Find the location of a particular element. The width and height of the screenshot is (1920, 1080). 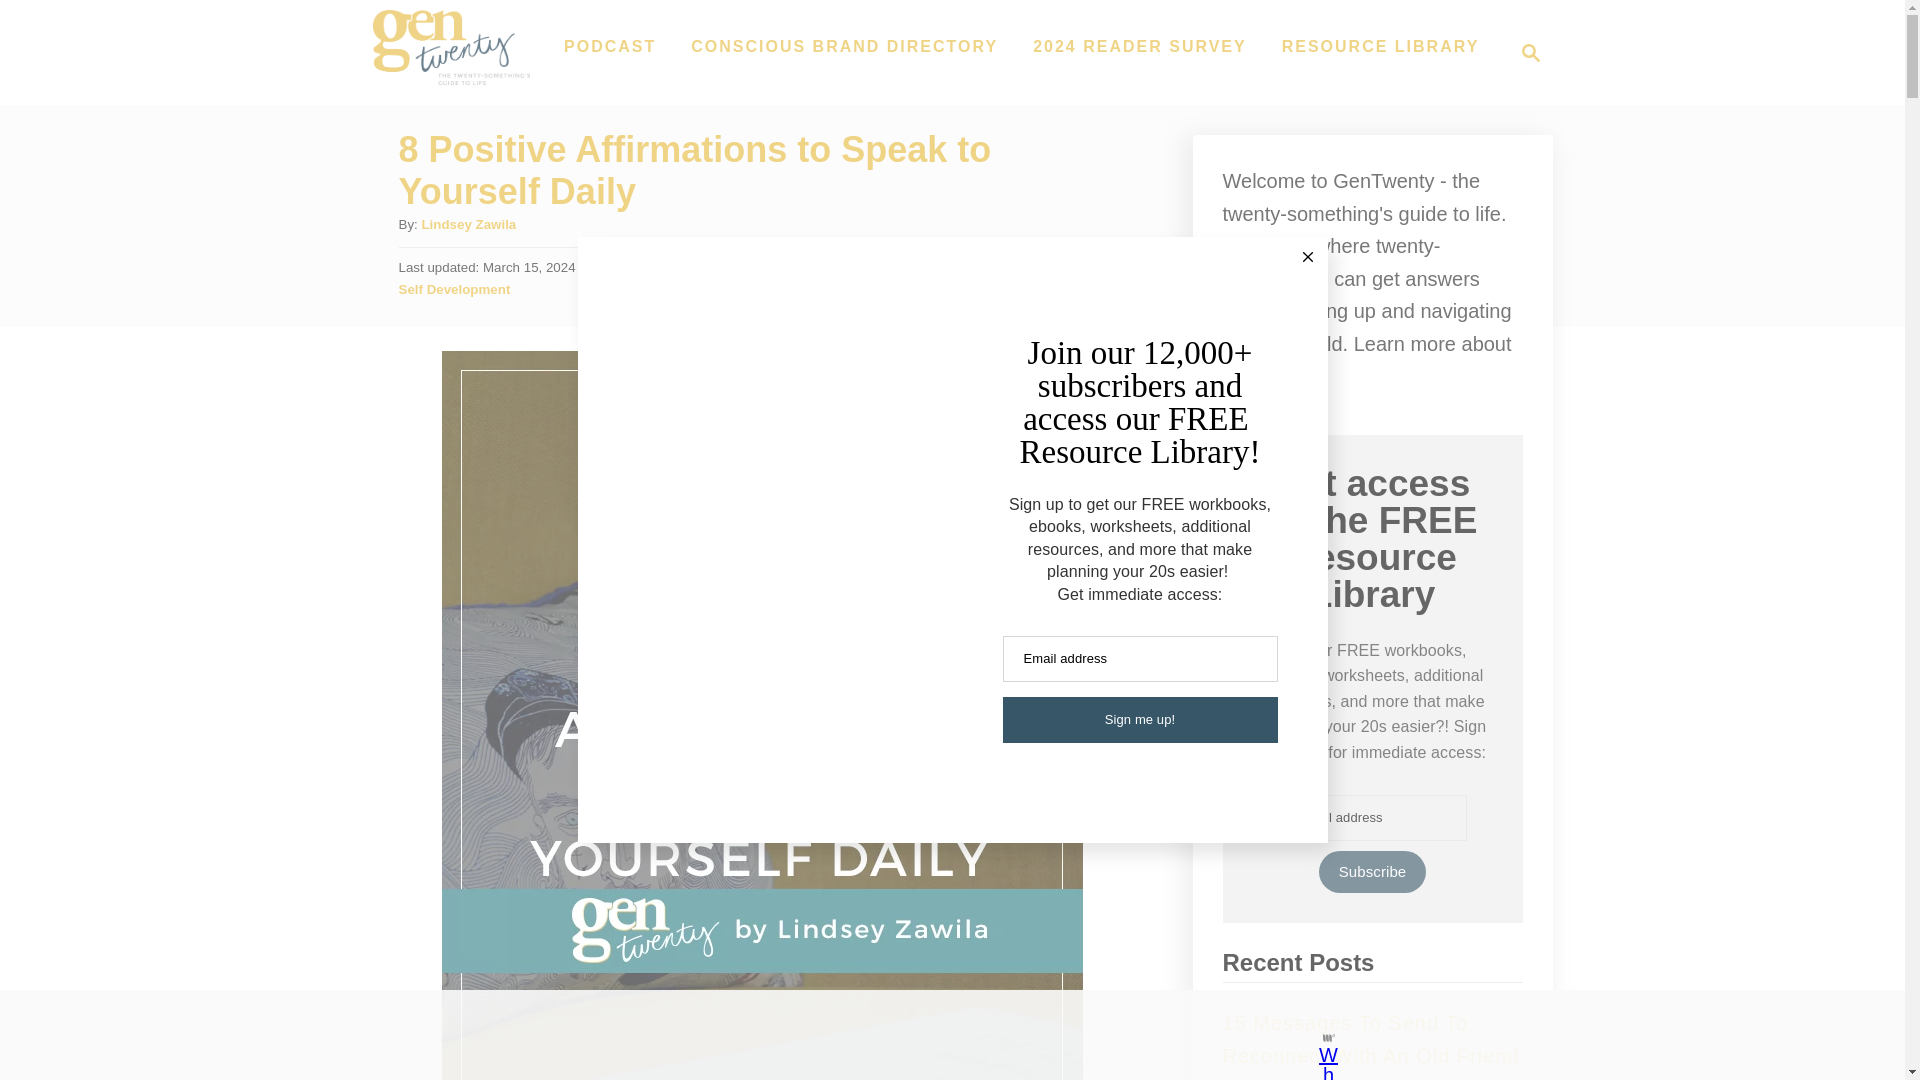

Self Development is located at coordinates (468, 224).